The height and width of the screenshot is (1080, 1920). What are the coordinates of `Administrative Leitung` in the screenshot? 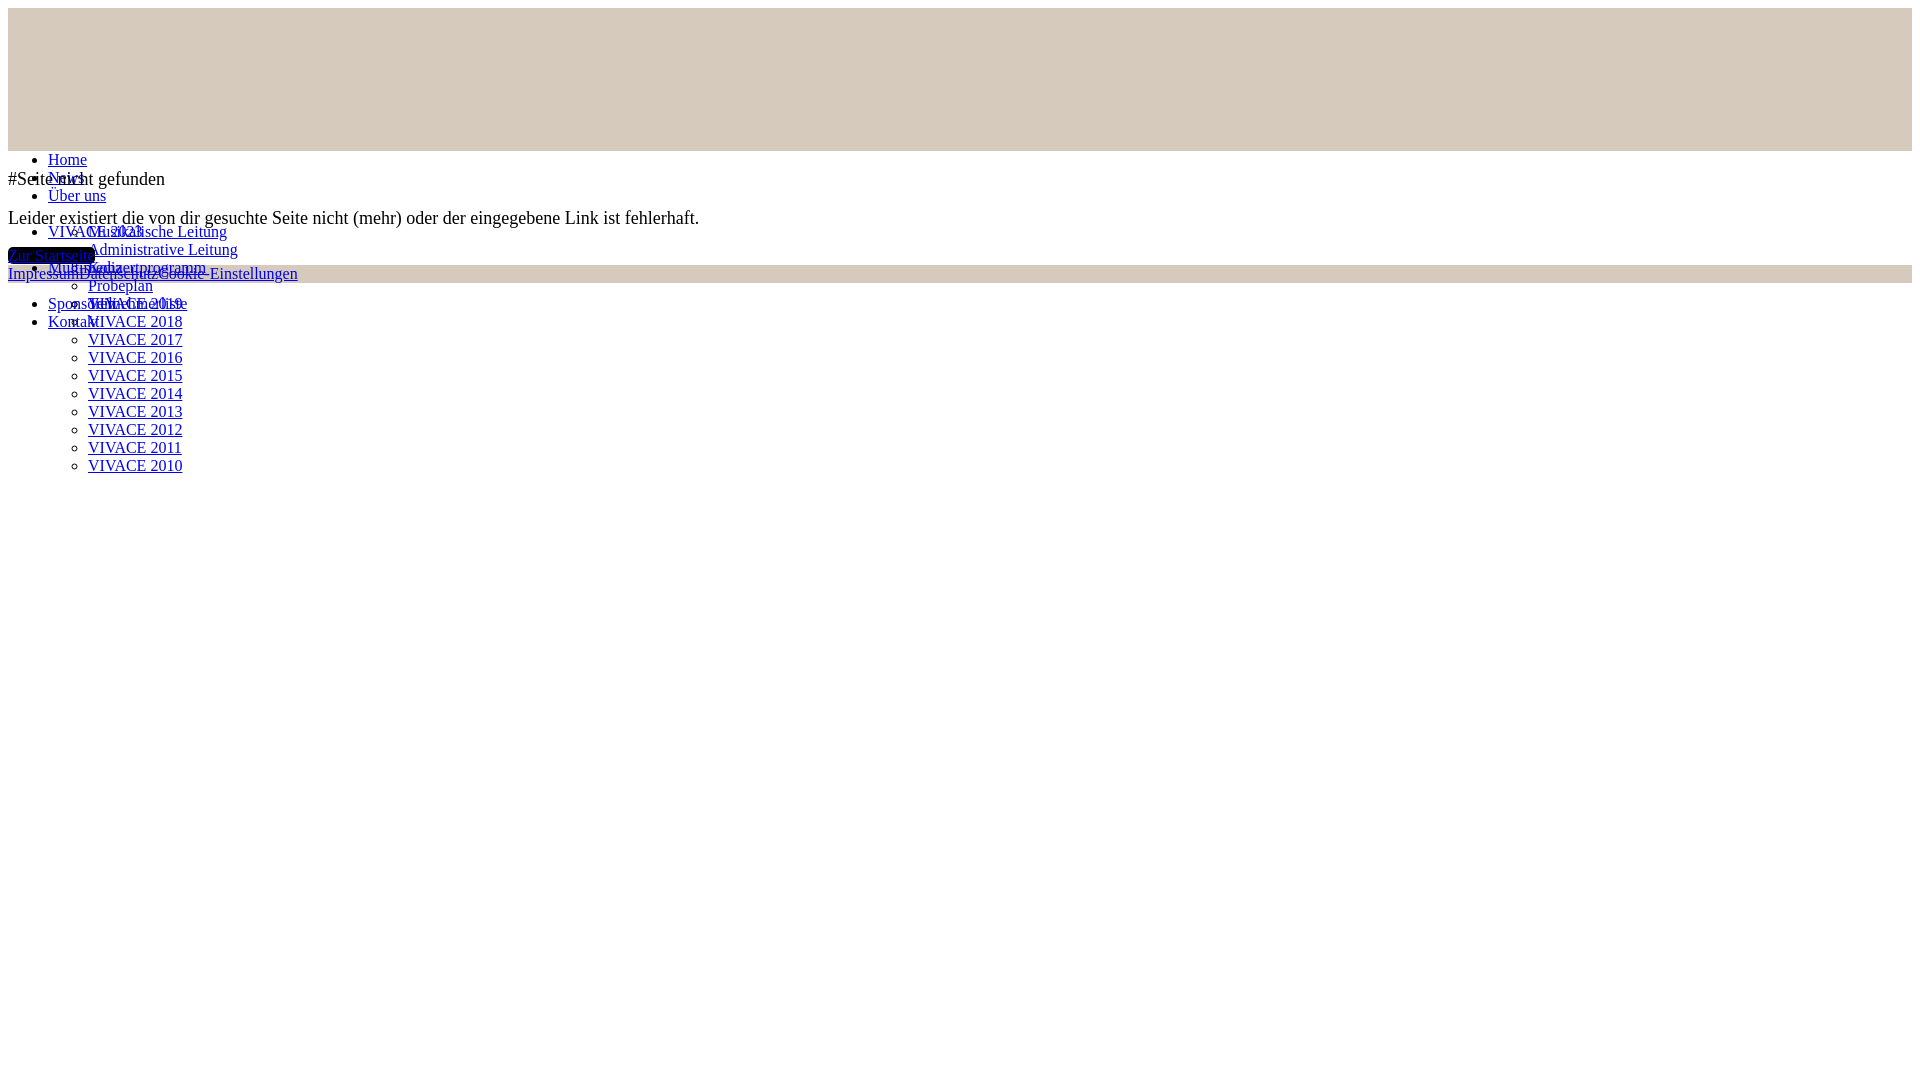 It's located at (163, 250).